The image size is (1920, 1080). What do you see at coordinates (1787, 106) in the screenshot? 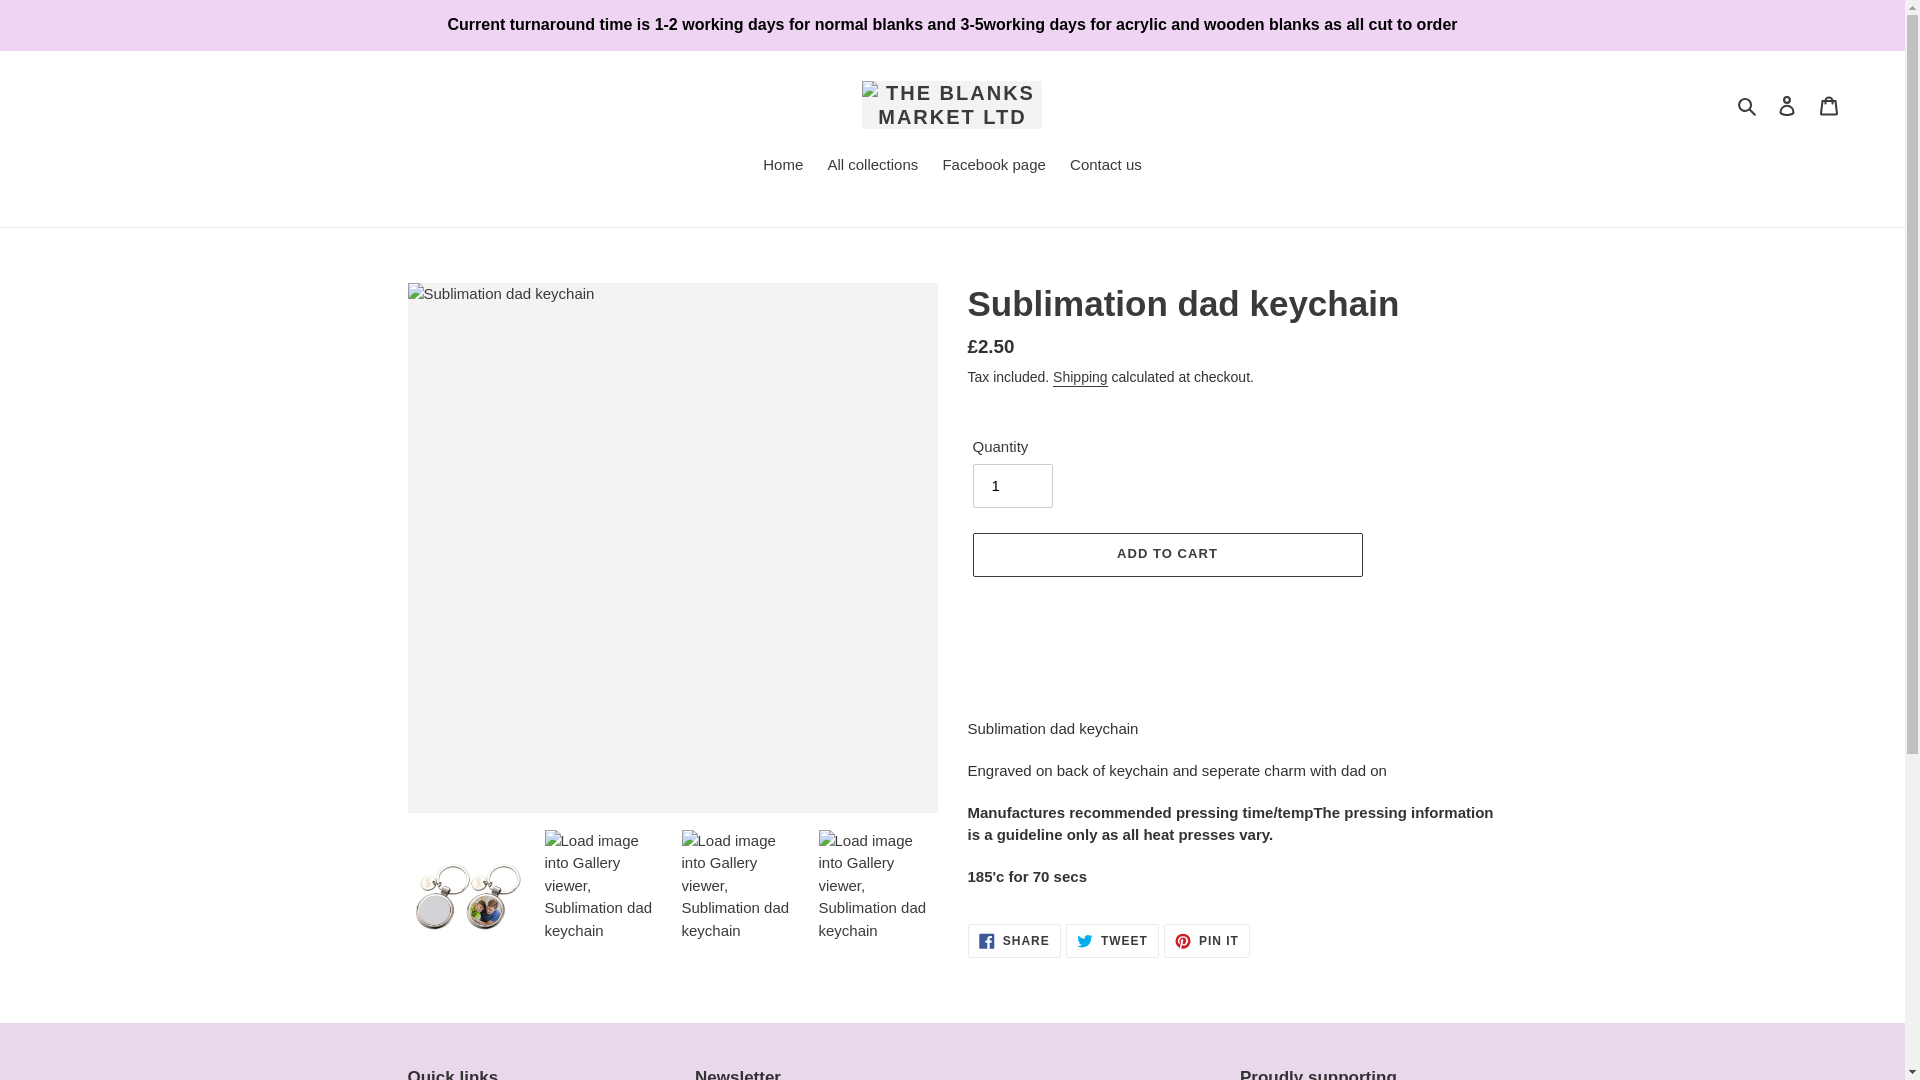
I see `Shipping` at bounding box center [1787, 106].